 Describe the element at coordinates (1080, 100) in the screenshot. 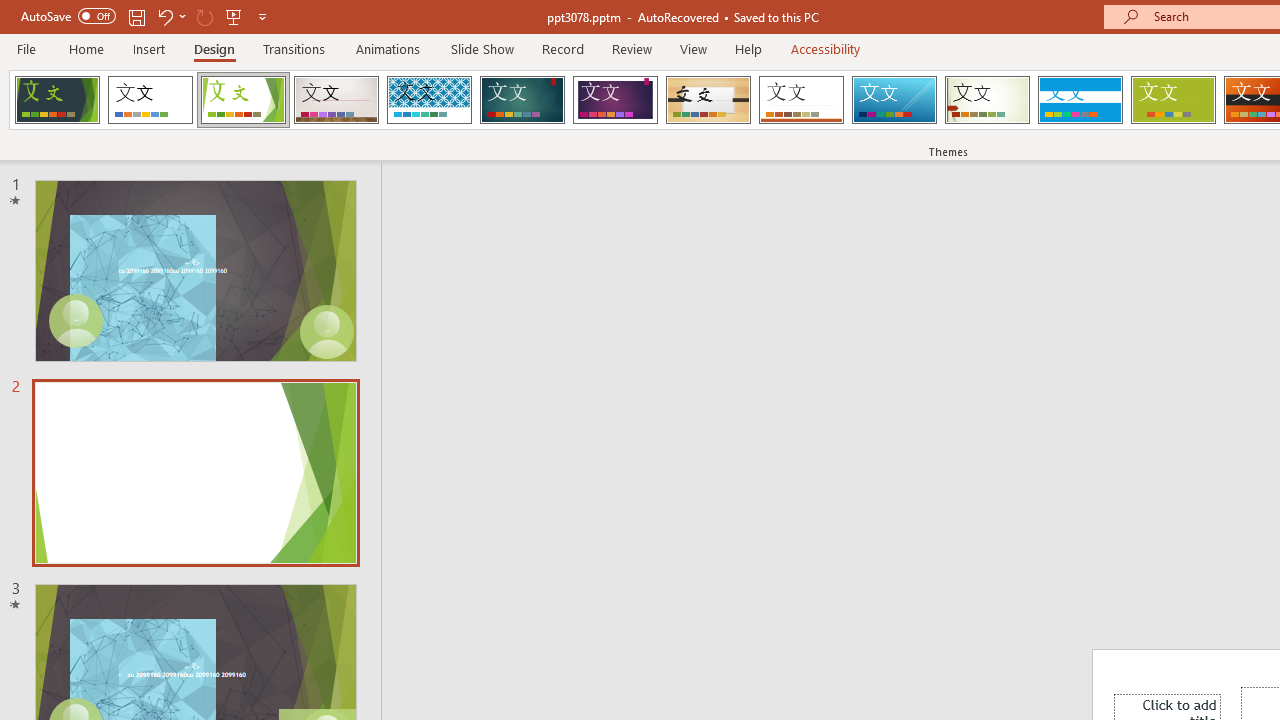

I see `Banded` at that location.